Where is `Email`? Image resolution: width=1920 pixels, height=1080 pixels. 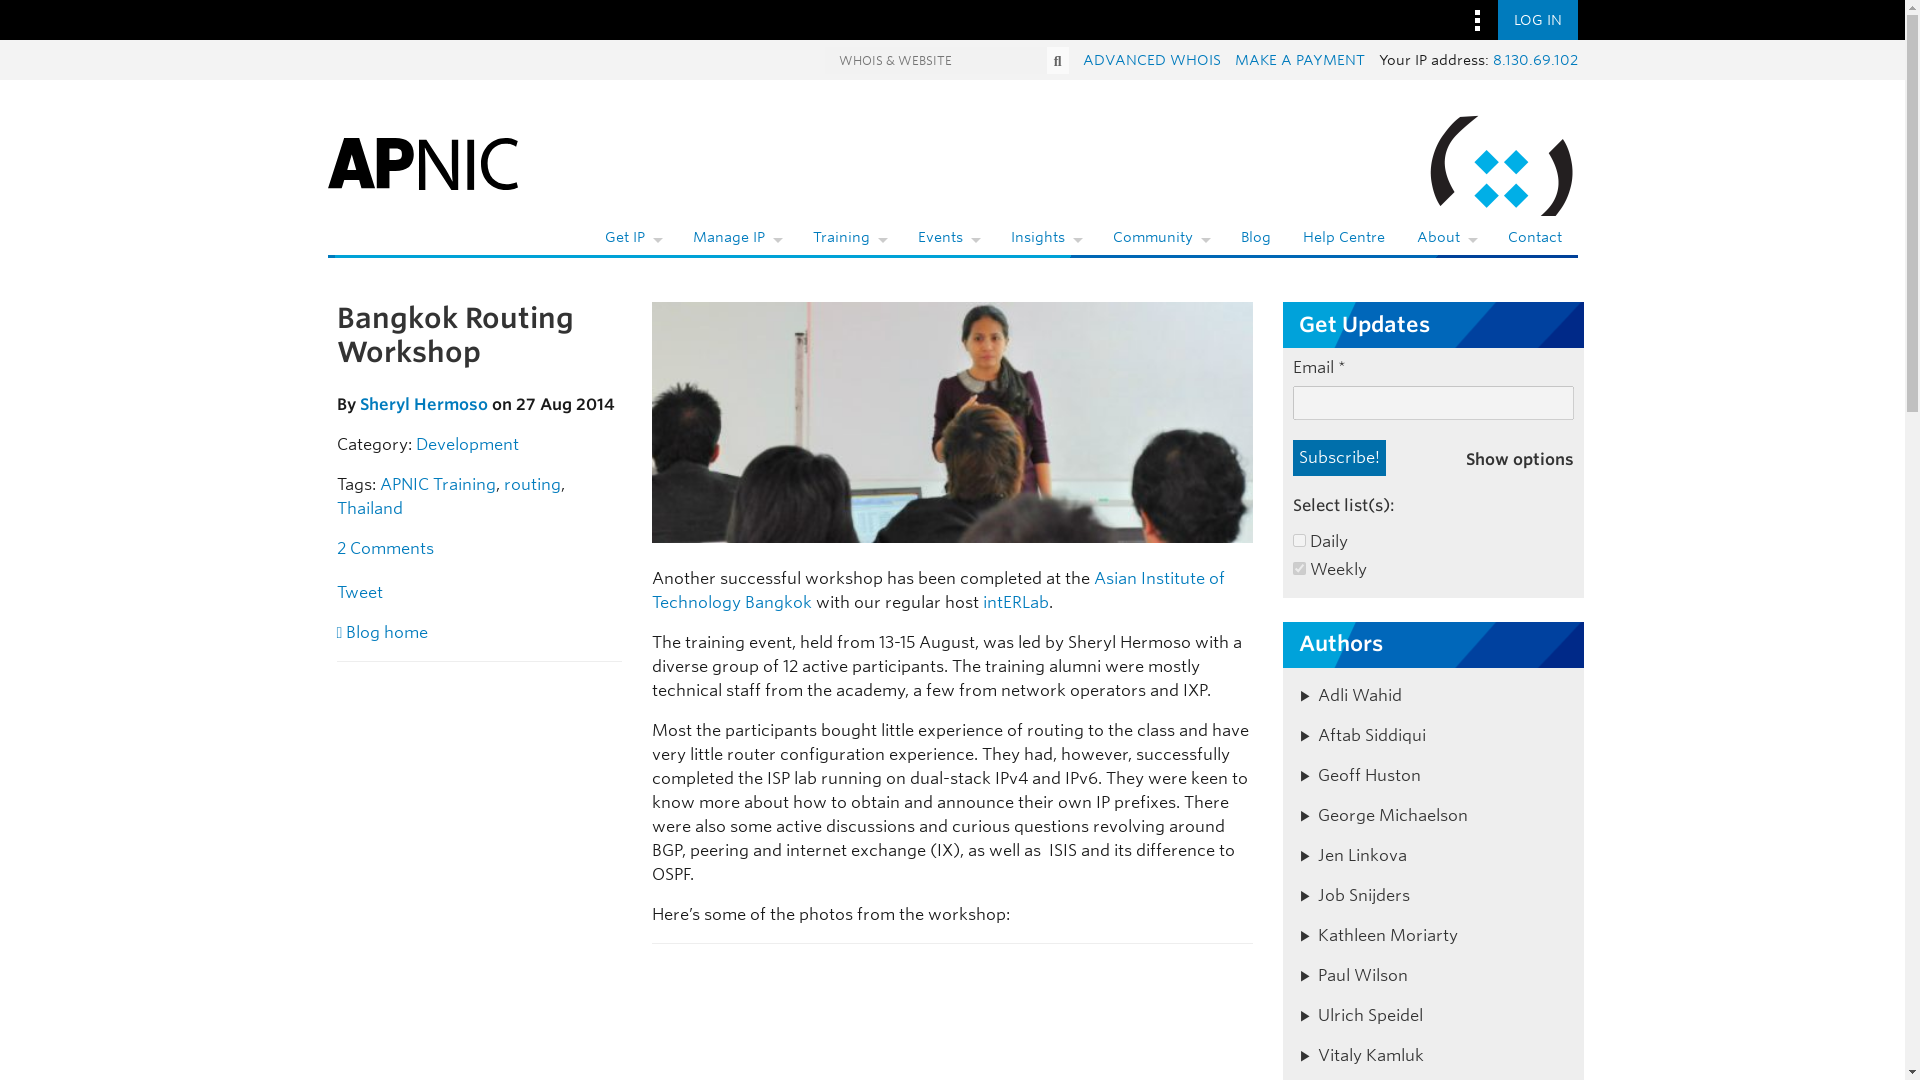
Email is located at coordinates (1433, 402).